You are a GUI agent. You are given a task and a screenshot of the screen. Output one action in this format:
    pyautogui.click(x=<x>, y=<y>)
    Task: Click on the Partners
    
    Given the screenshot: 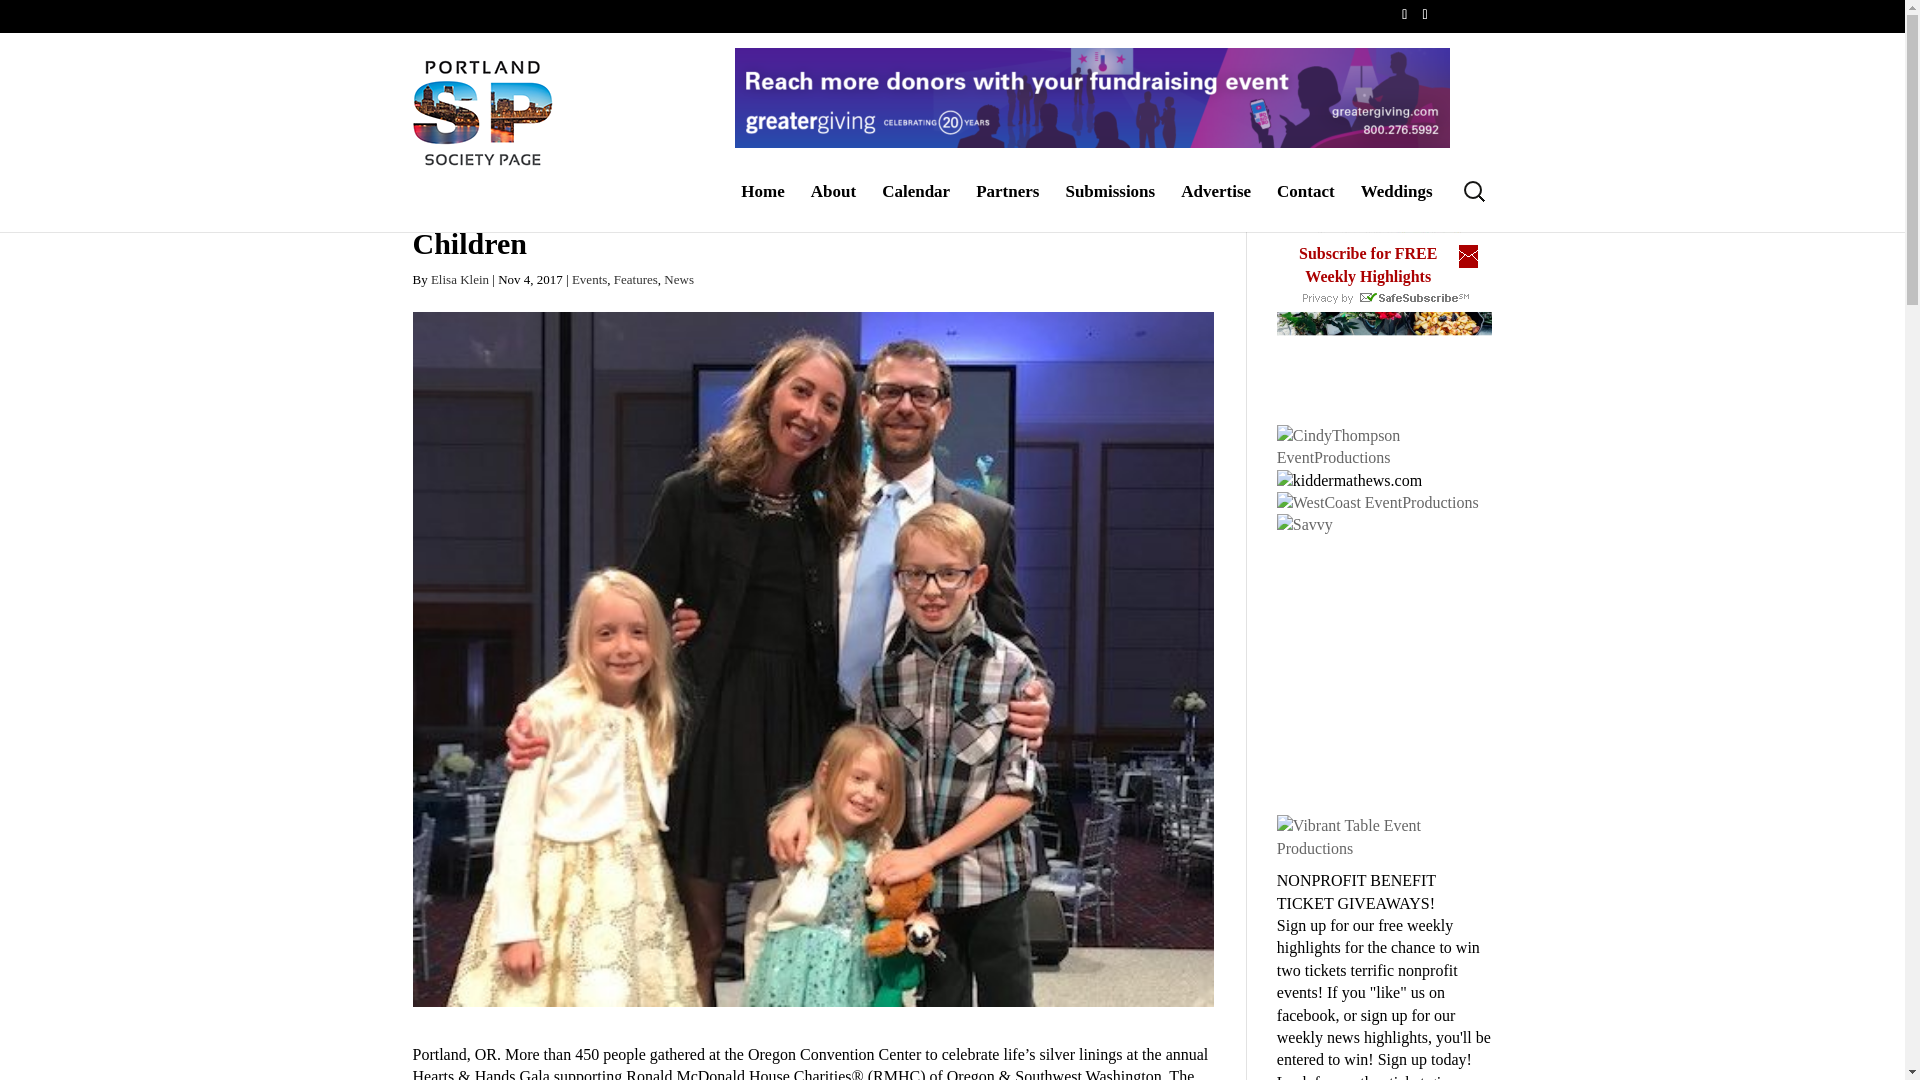 What is the action you would take?
    pyautogui.click(x=1006, y=207)
    